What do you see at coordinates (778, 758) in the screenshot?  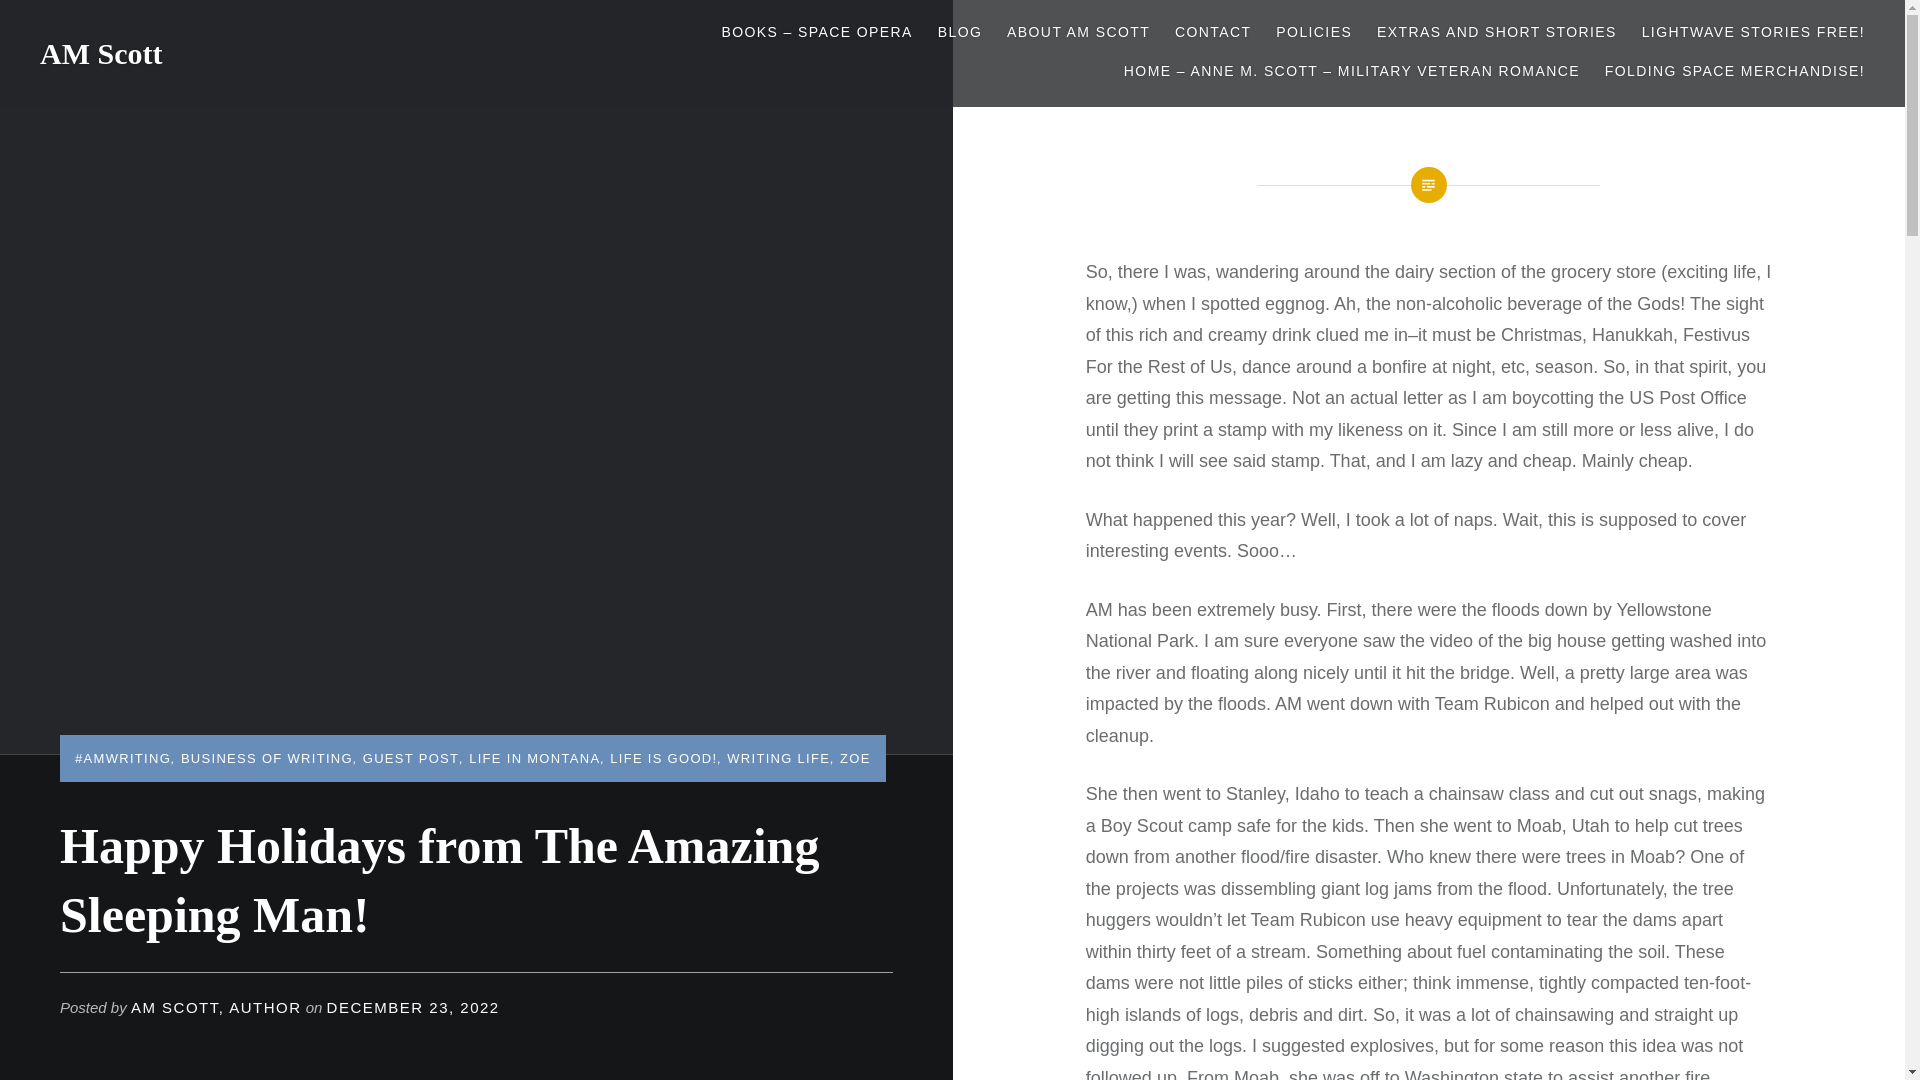 I see `WRITING LIFE` at bounding box center [778, 758].